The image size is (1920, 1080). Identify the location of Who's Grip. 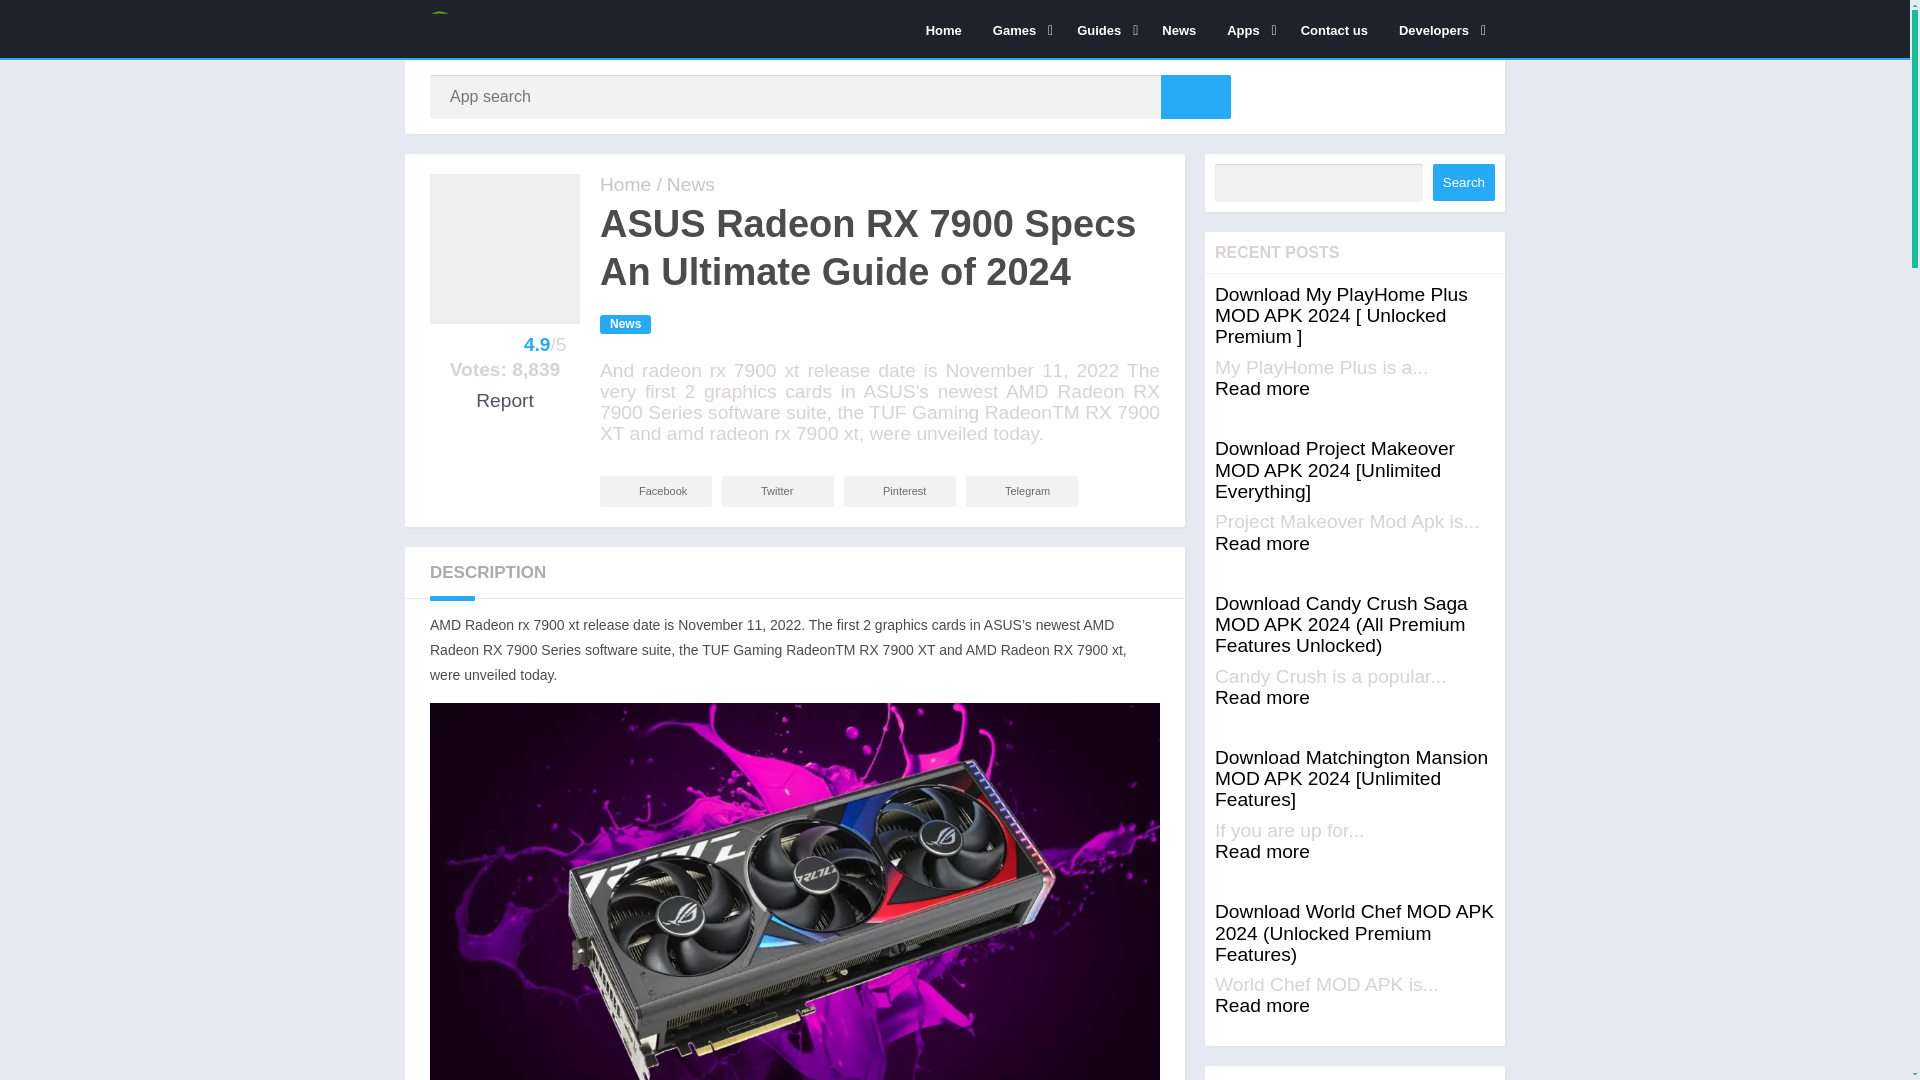
(624, 184).